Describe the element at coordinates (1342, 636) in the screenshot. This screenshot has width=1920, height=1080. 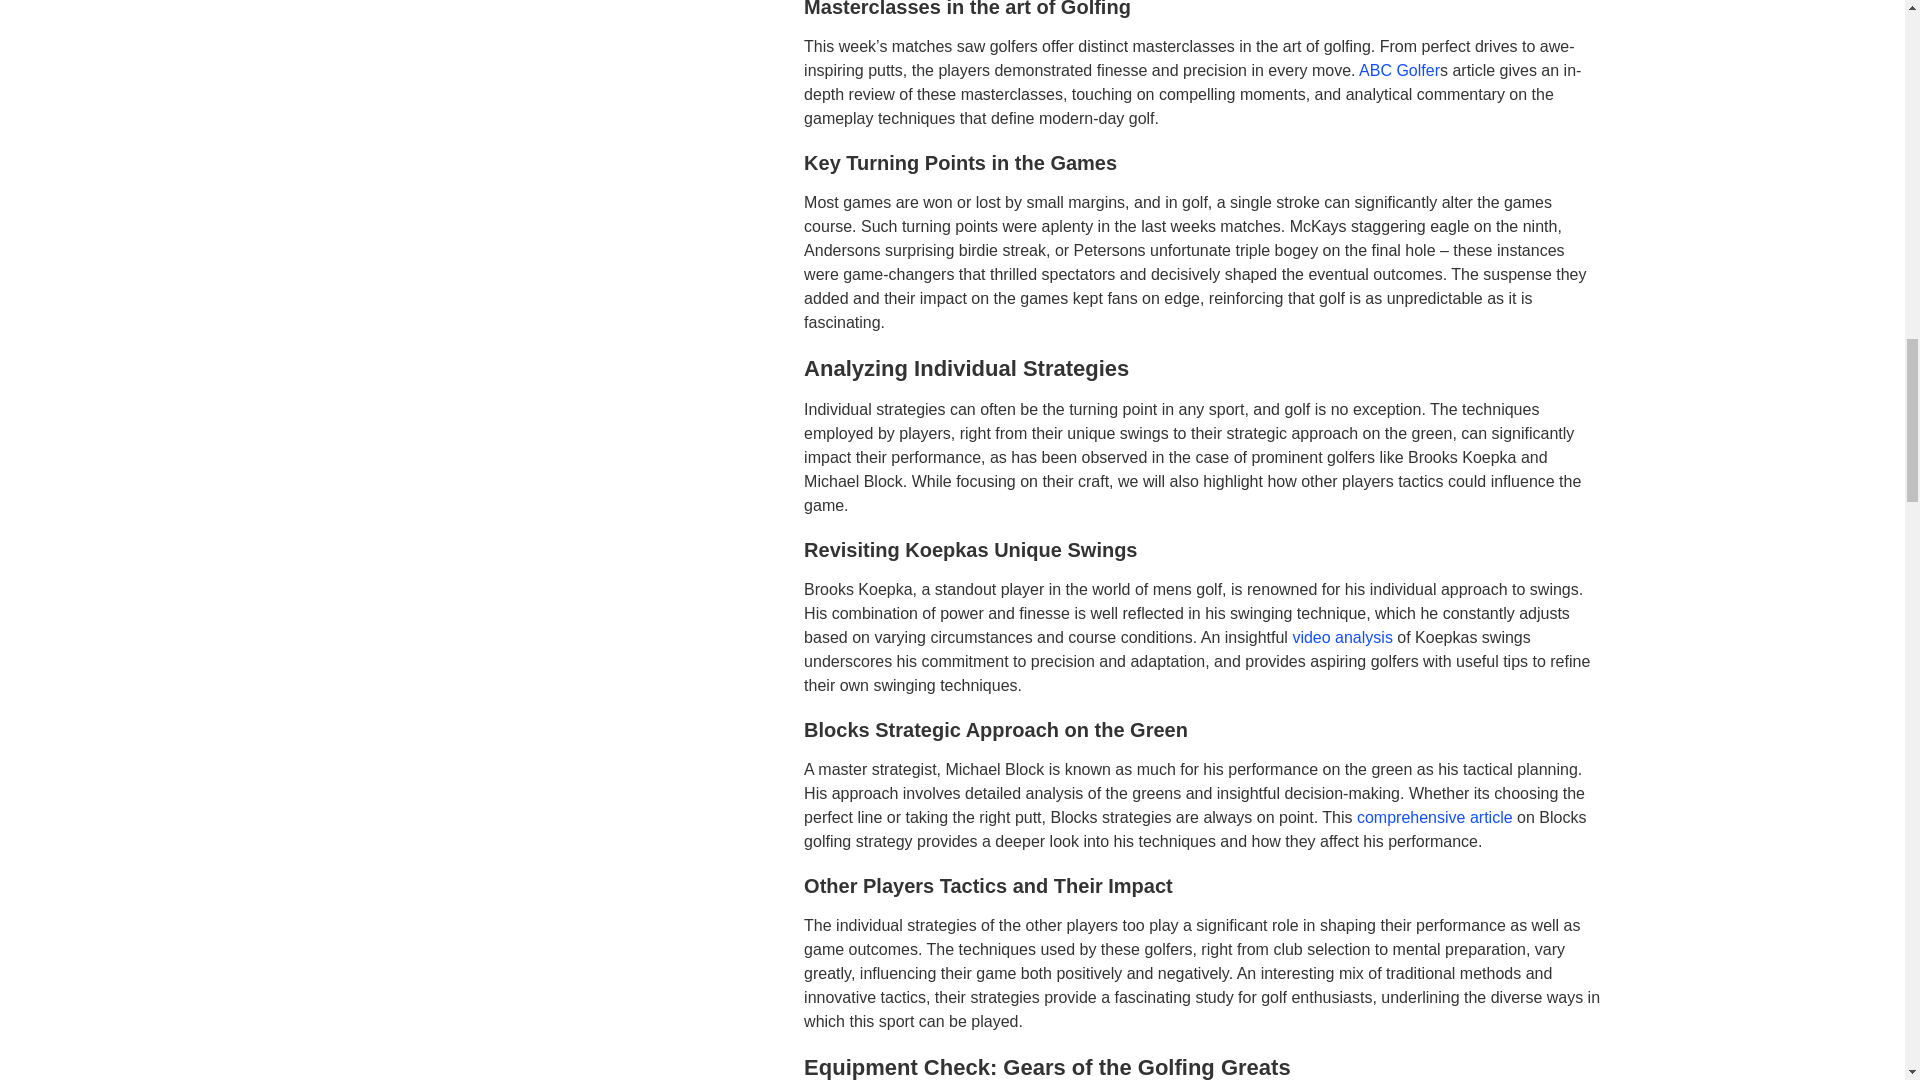
I see `video analysis` at that location.